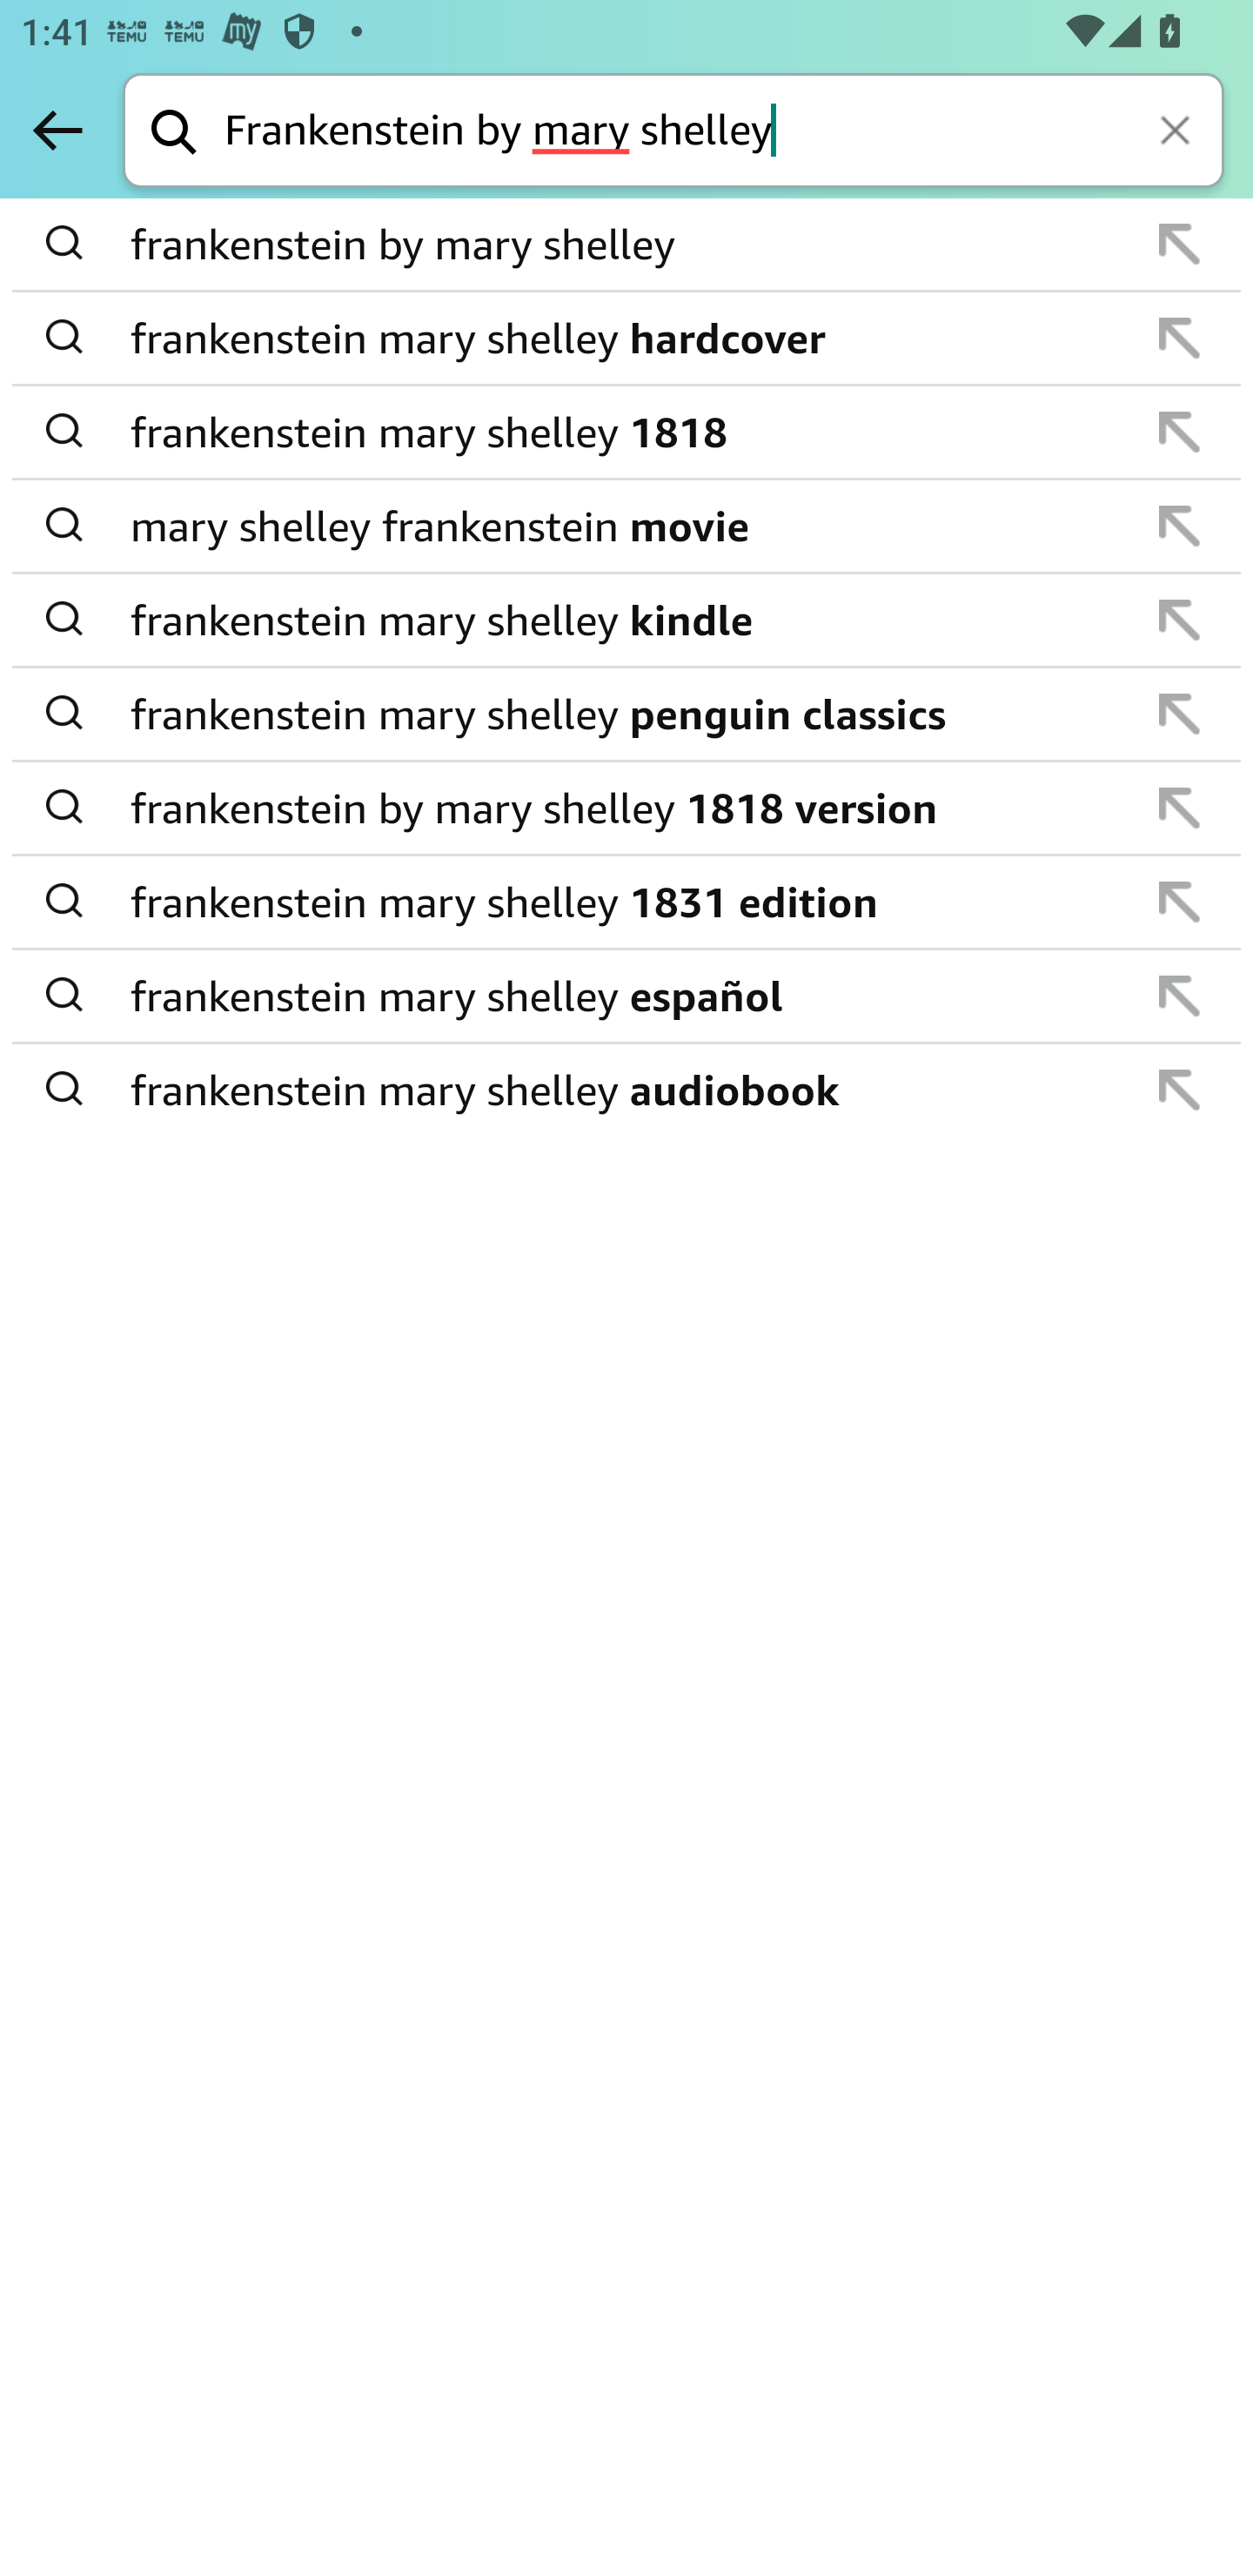 The height and width of the screenshot is (2576, 1253). Describe the element at coordinates (628, 1088) in the screenshot. I see `frankenstein mary shelley audiobook` at that location.